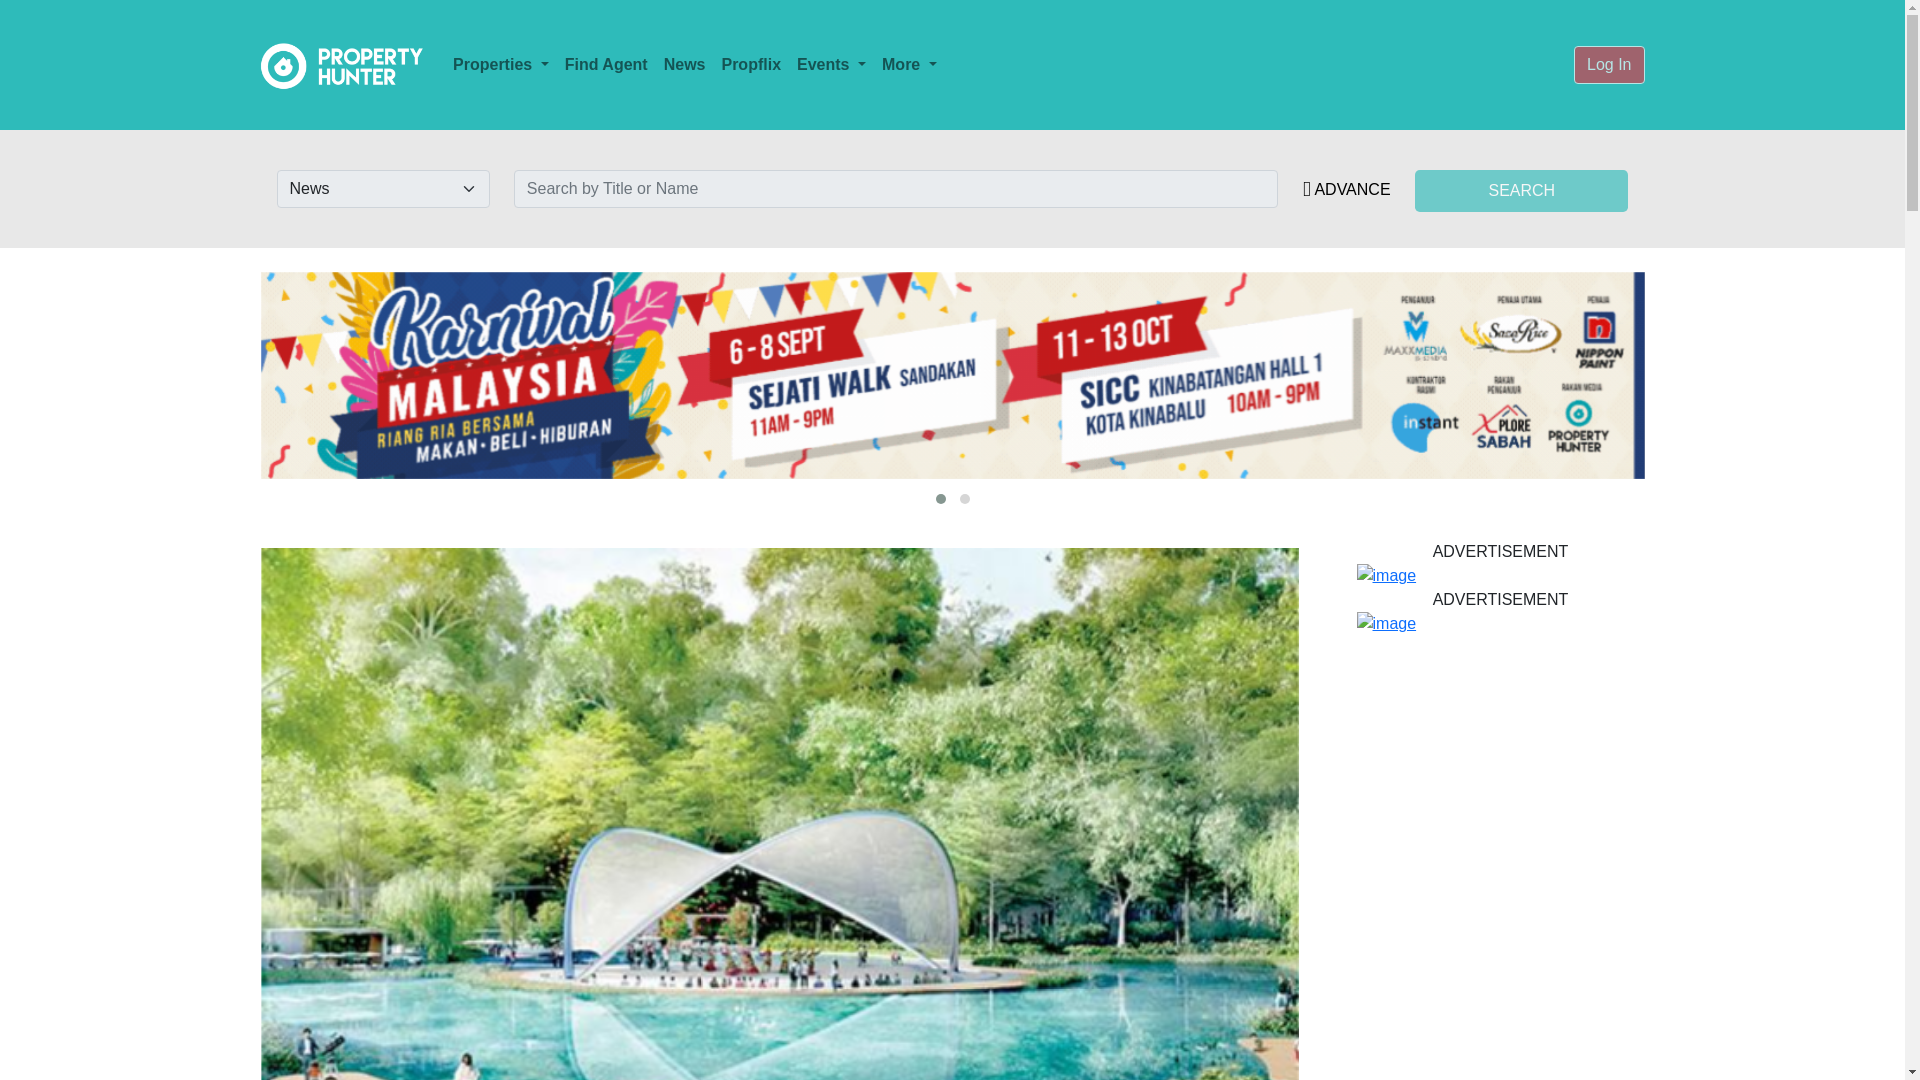 The height and width of the screenshot is (1080, 1920). Describe the element at coordinates (606, 65) in the screenshot. I see `Find Agent` at that location.